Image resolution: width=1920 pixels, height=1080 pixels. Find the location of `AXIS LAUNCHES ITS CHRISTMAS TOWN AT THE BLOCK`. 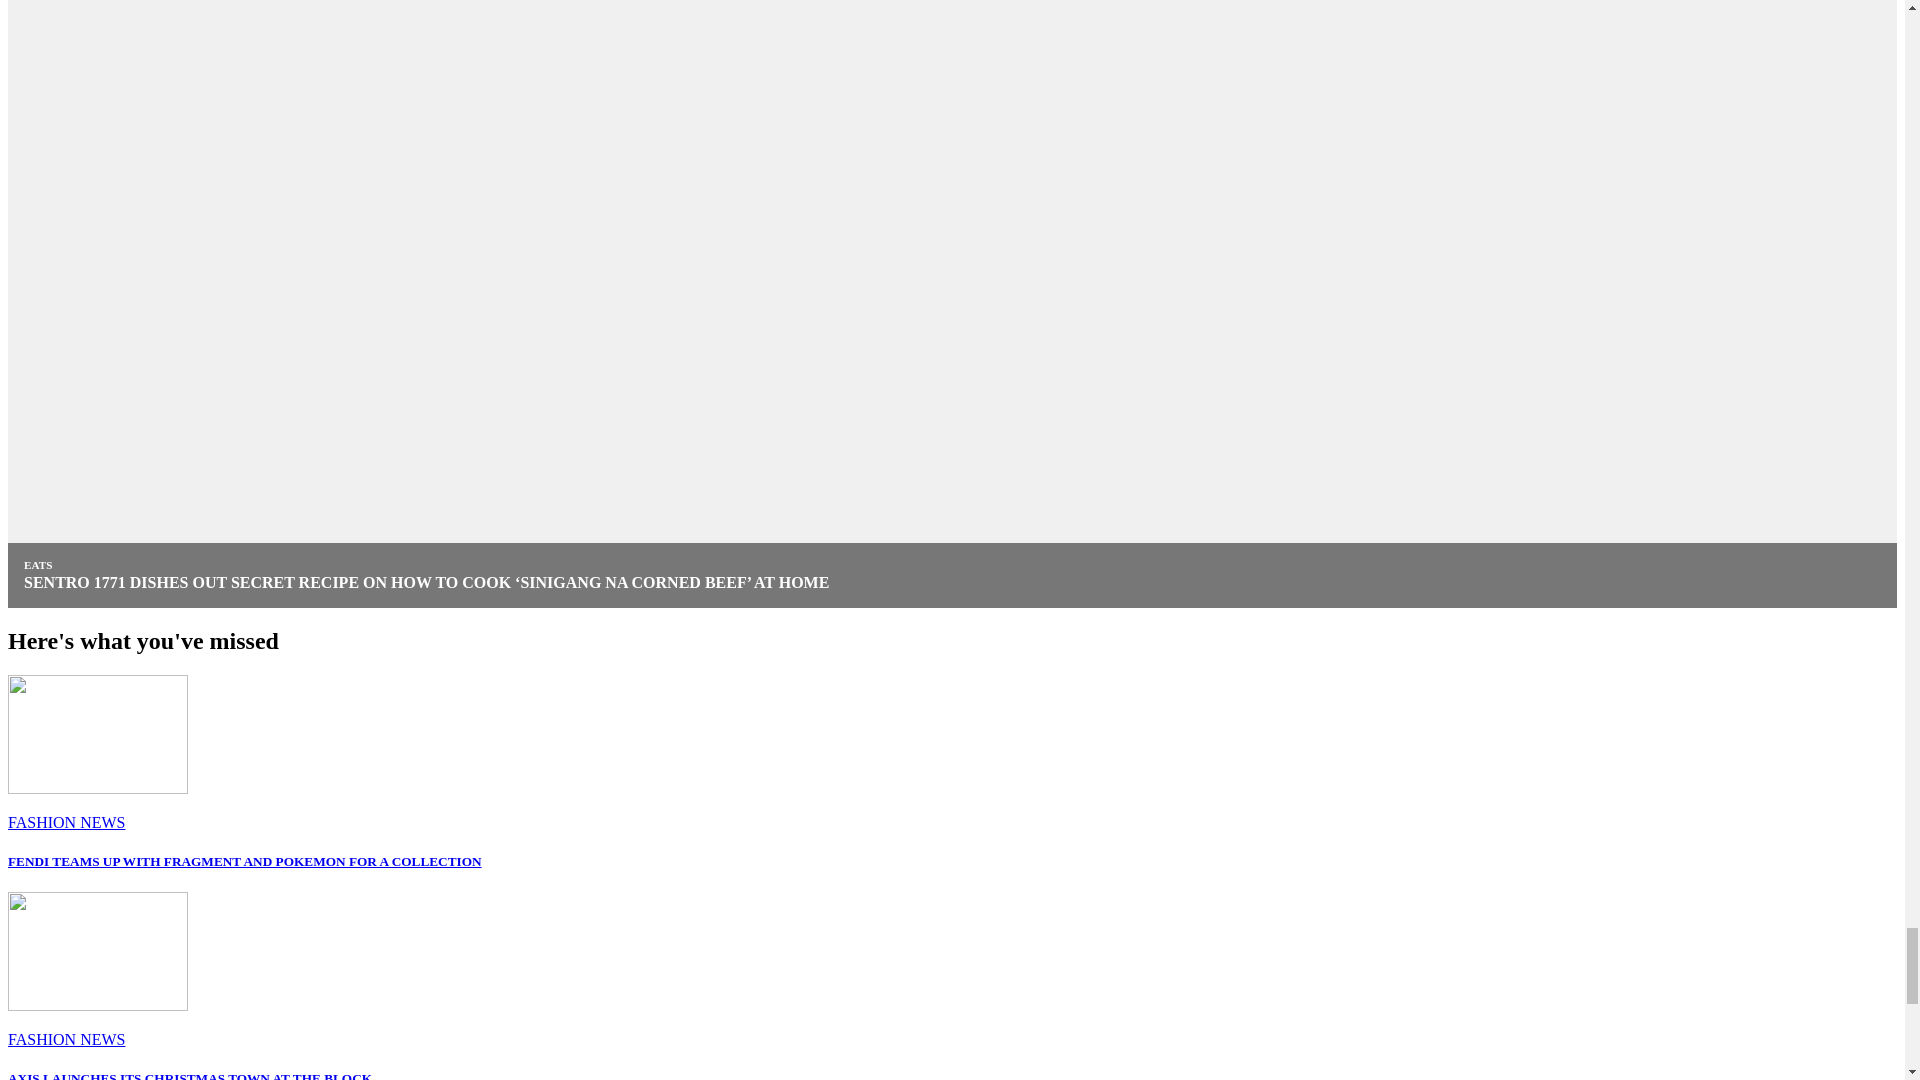

AXIS LAUNCHES ITS CHRISTMAS TOWN AT THE BLOCK is located at coordinates (190, 1076).